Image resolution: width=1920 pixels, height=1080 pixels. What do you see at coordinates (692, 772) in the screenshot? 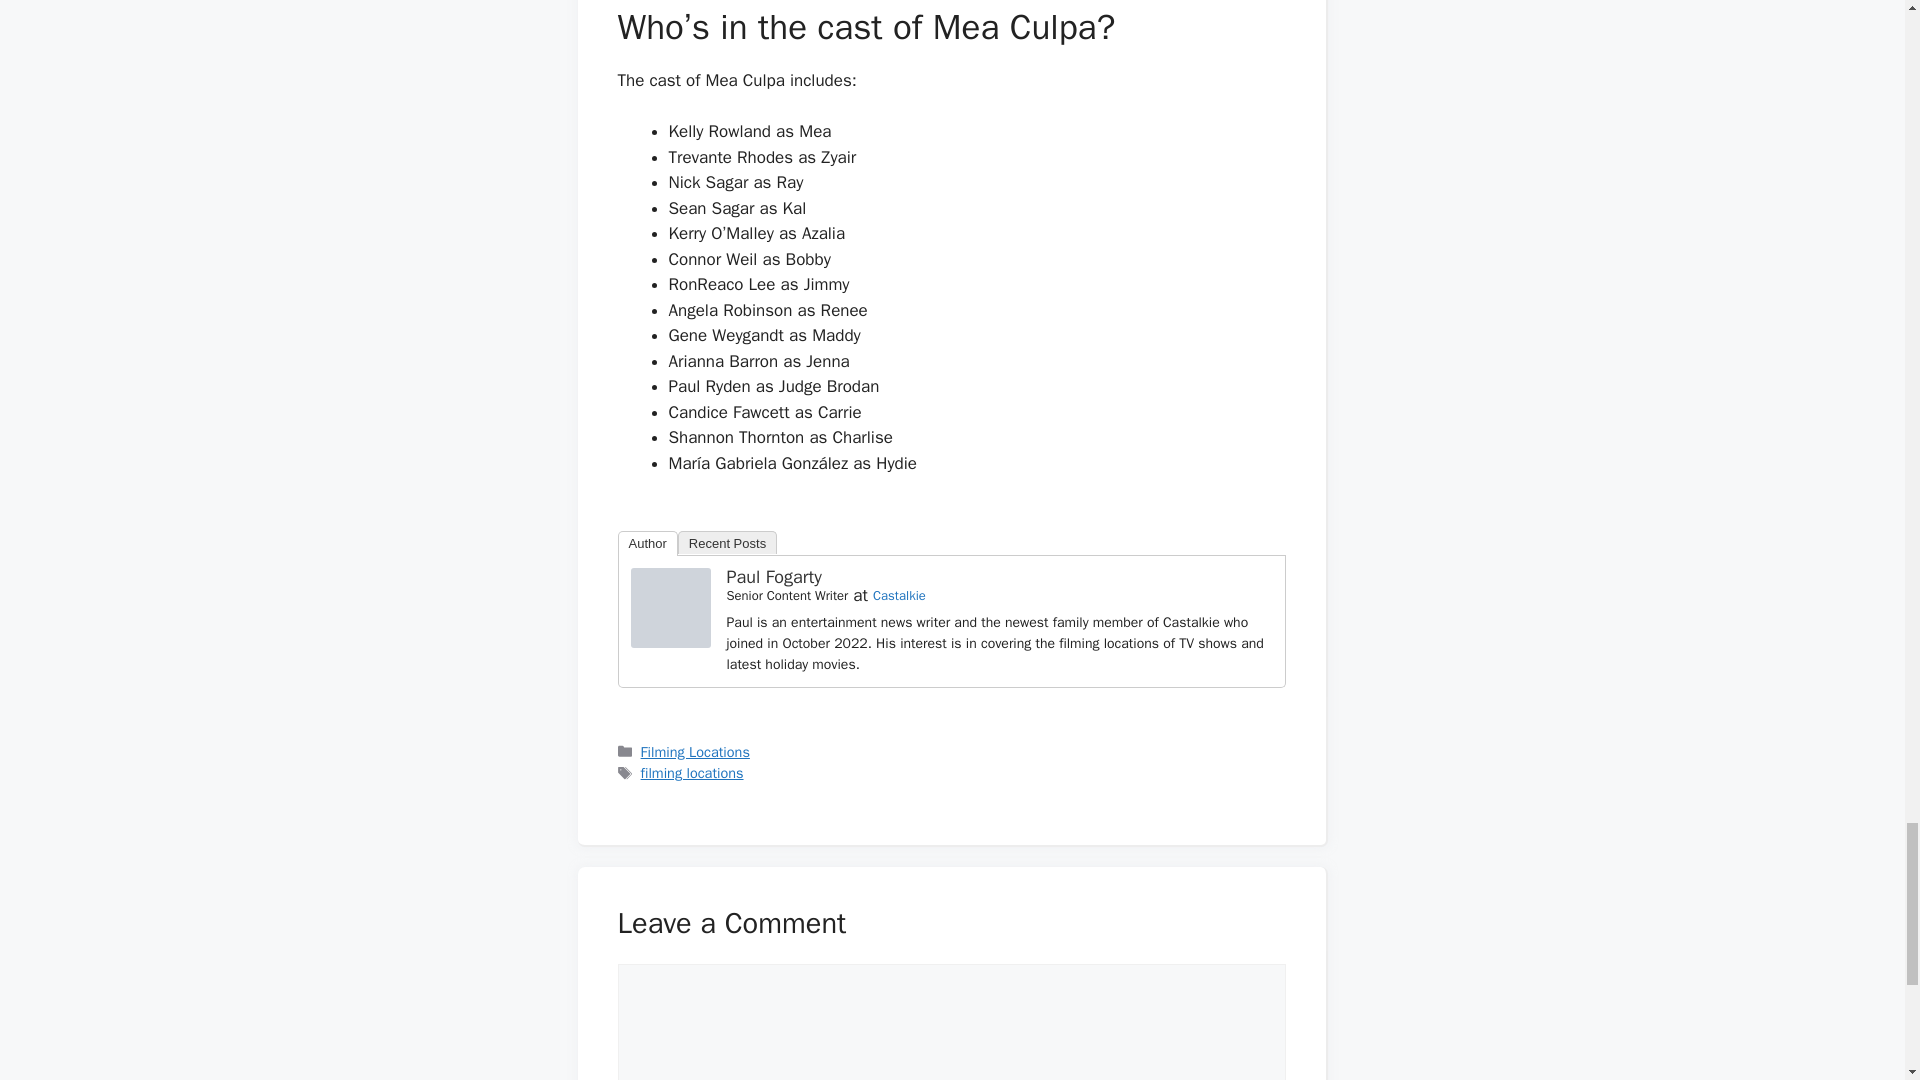
I see `filming locations` at bounding box center [692, 772].